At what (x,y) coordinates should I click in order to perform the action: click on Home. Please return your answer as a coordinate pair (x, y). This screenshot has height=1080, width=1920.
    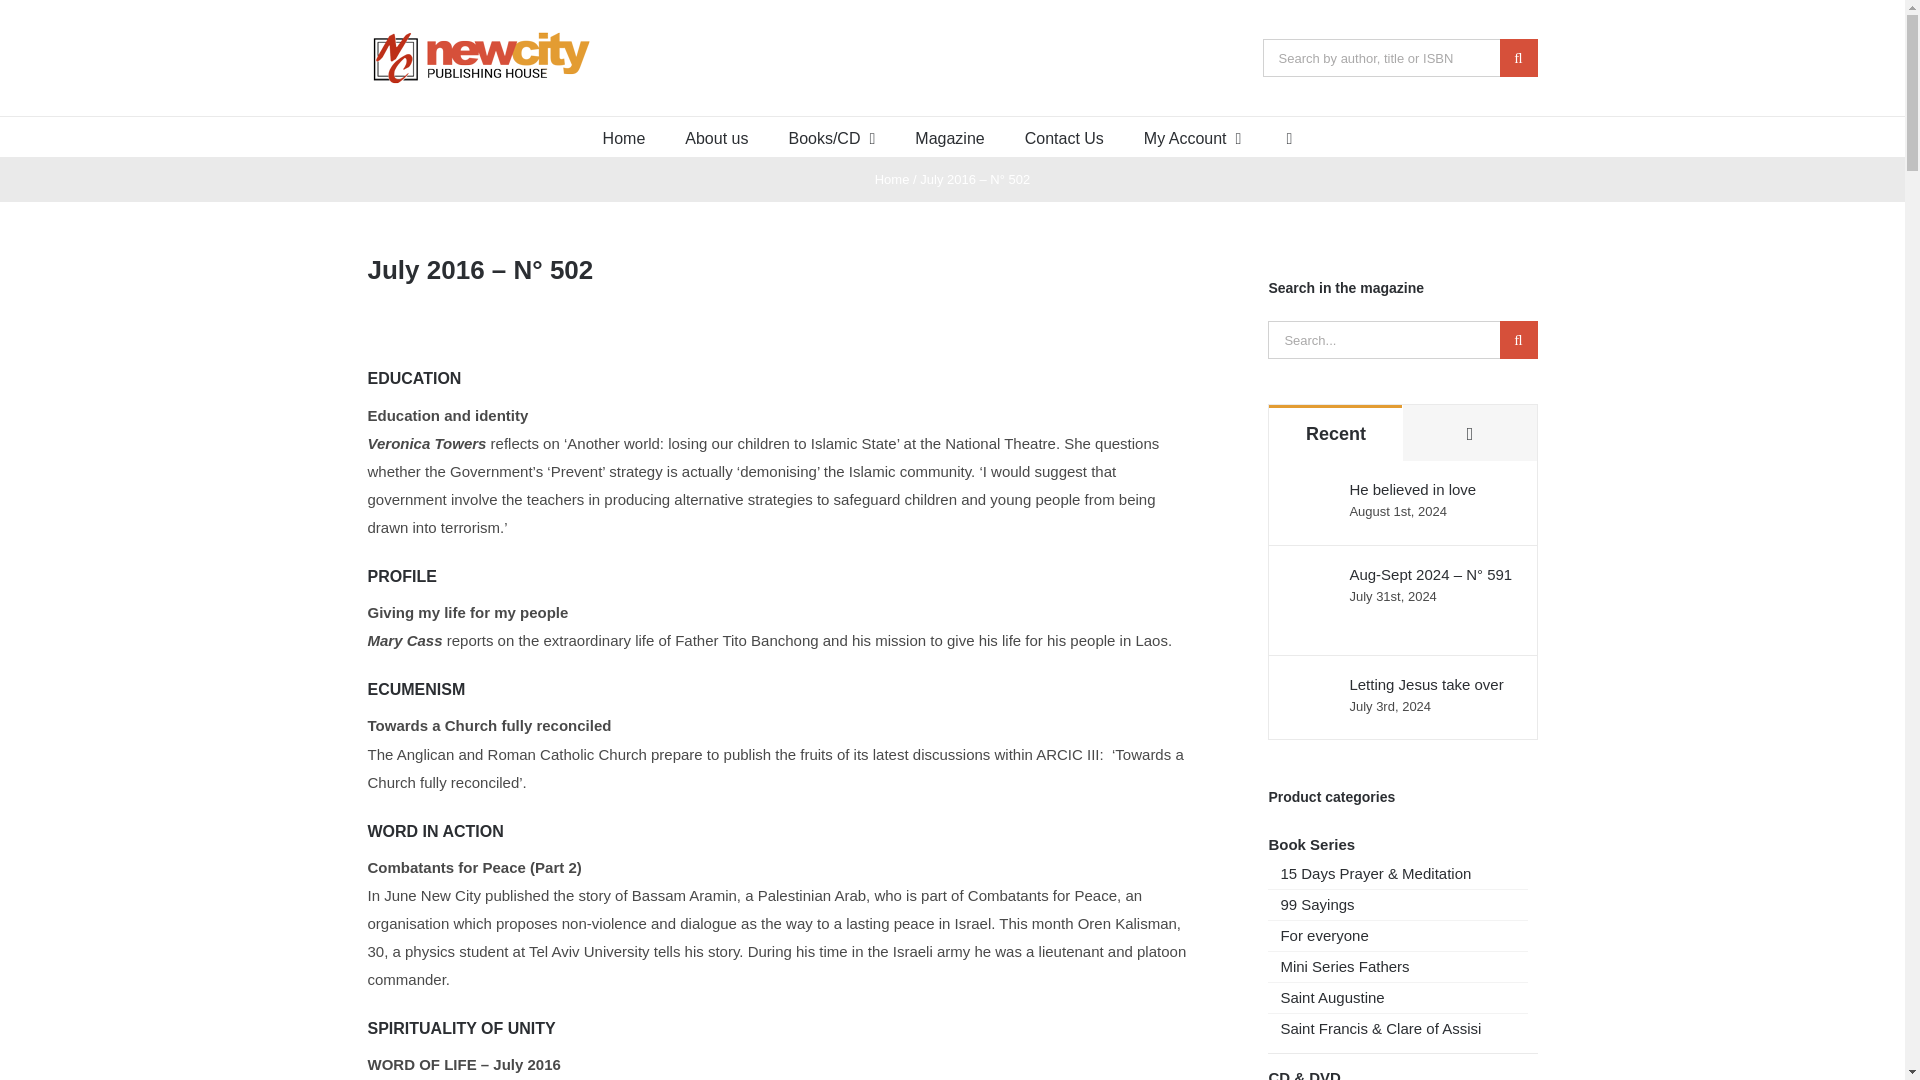
    Looking at the image, I should click on (892, 178).